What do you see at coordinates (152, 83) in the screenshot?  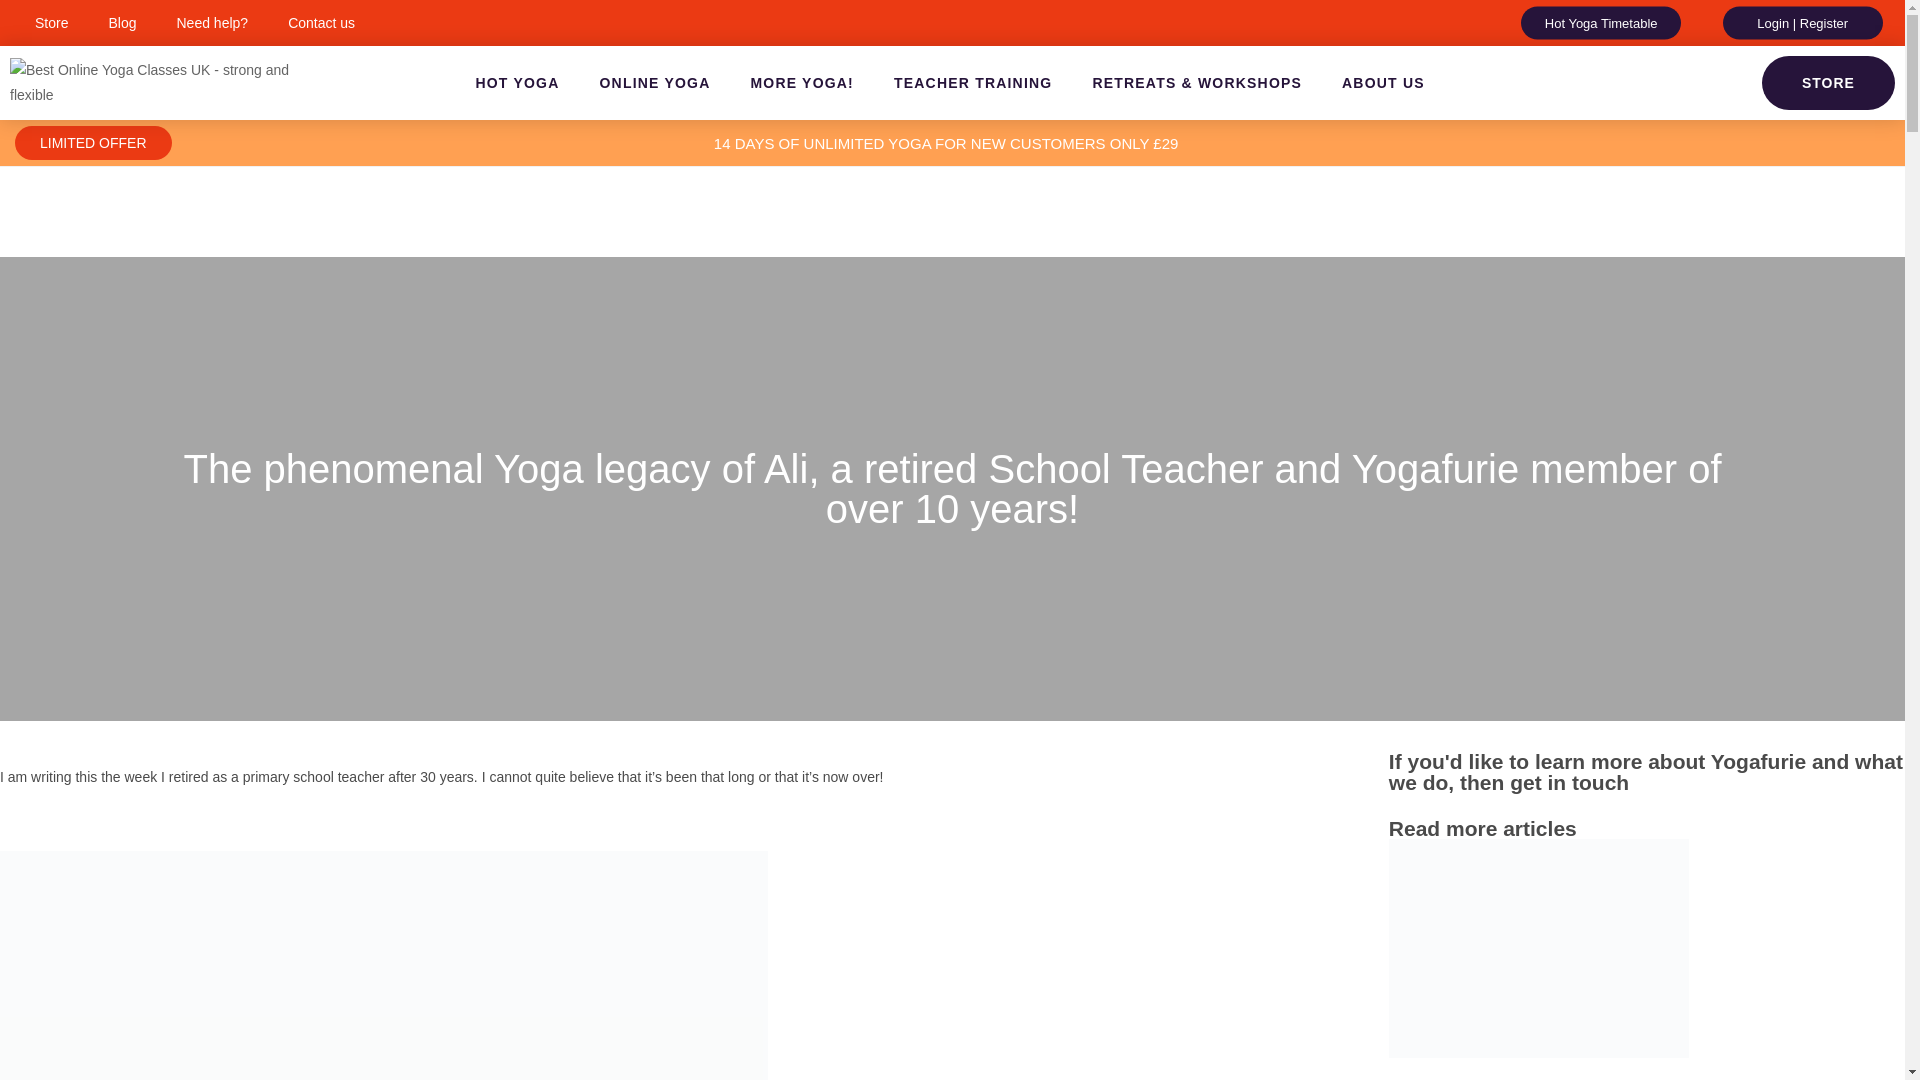 I see `logo-largestrapline-transparent` at bounding box center [152, 83].